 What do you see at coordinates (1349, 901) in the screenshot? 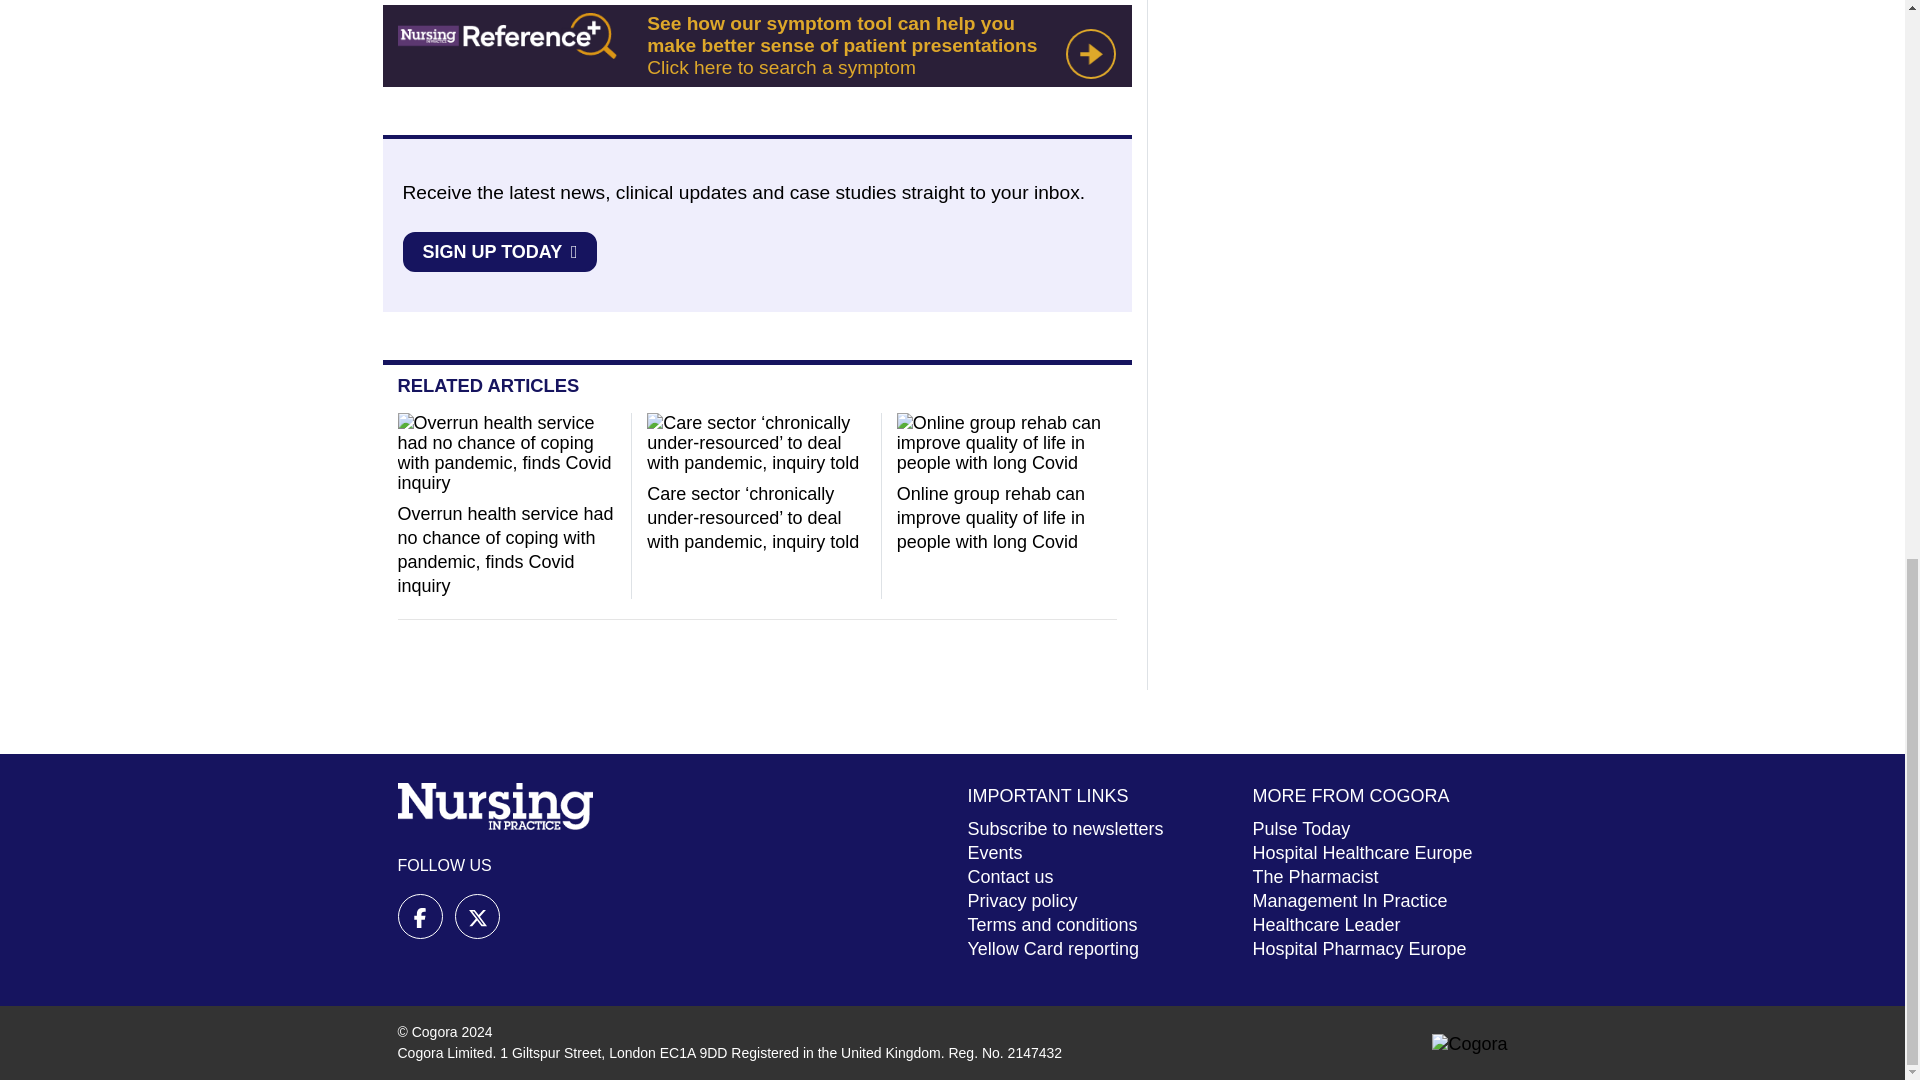
I see `Management In Practice` at bounding box center [1349, 901].